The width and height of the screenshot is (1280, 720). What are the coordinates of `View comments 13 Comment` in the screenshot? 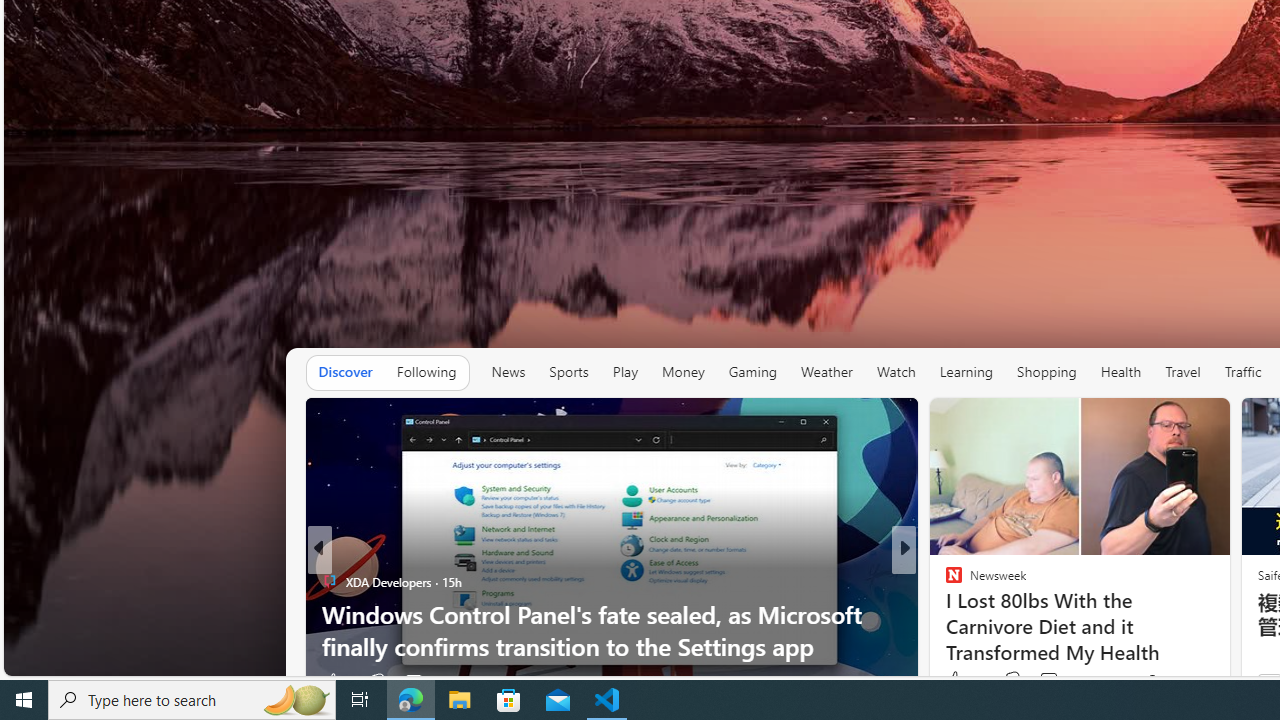 It's located at (1052, 681).